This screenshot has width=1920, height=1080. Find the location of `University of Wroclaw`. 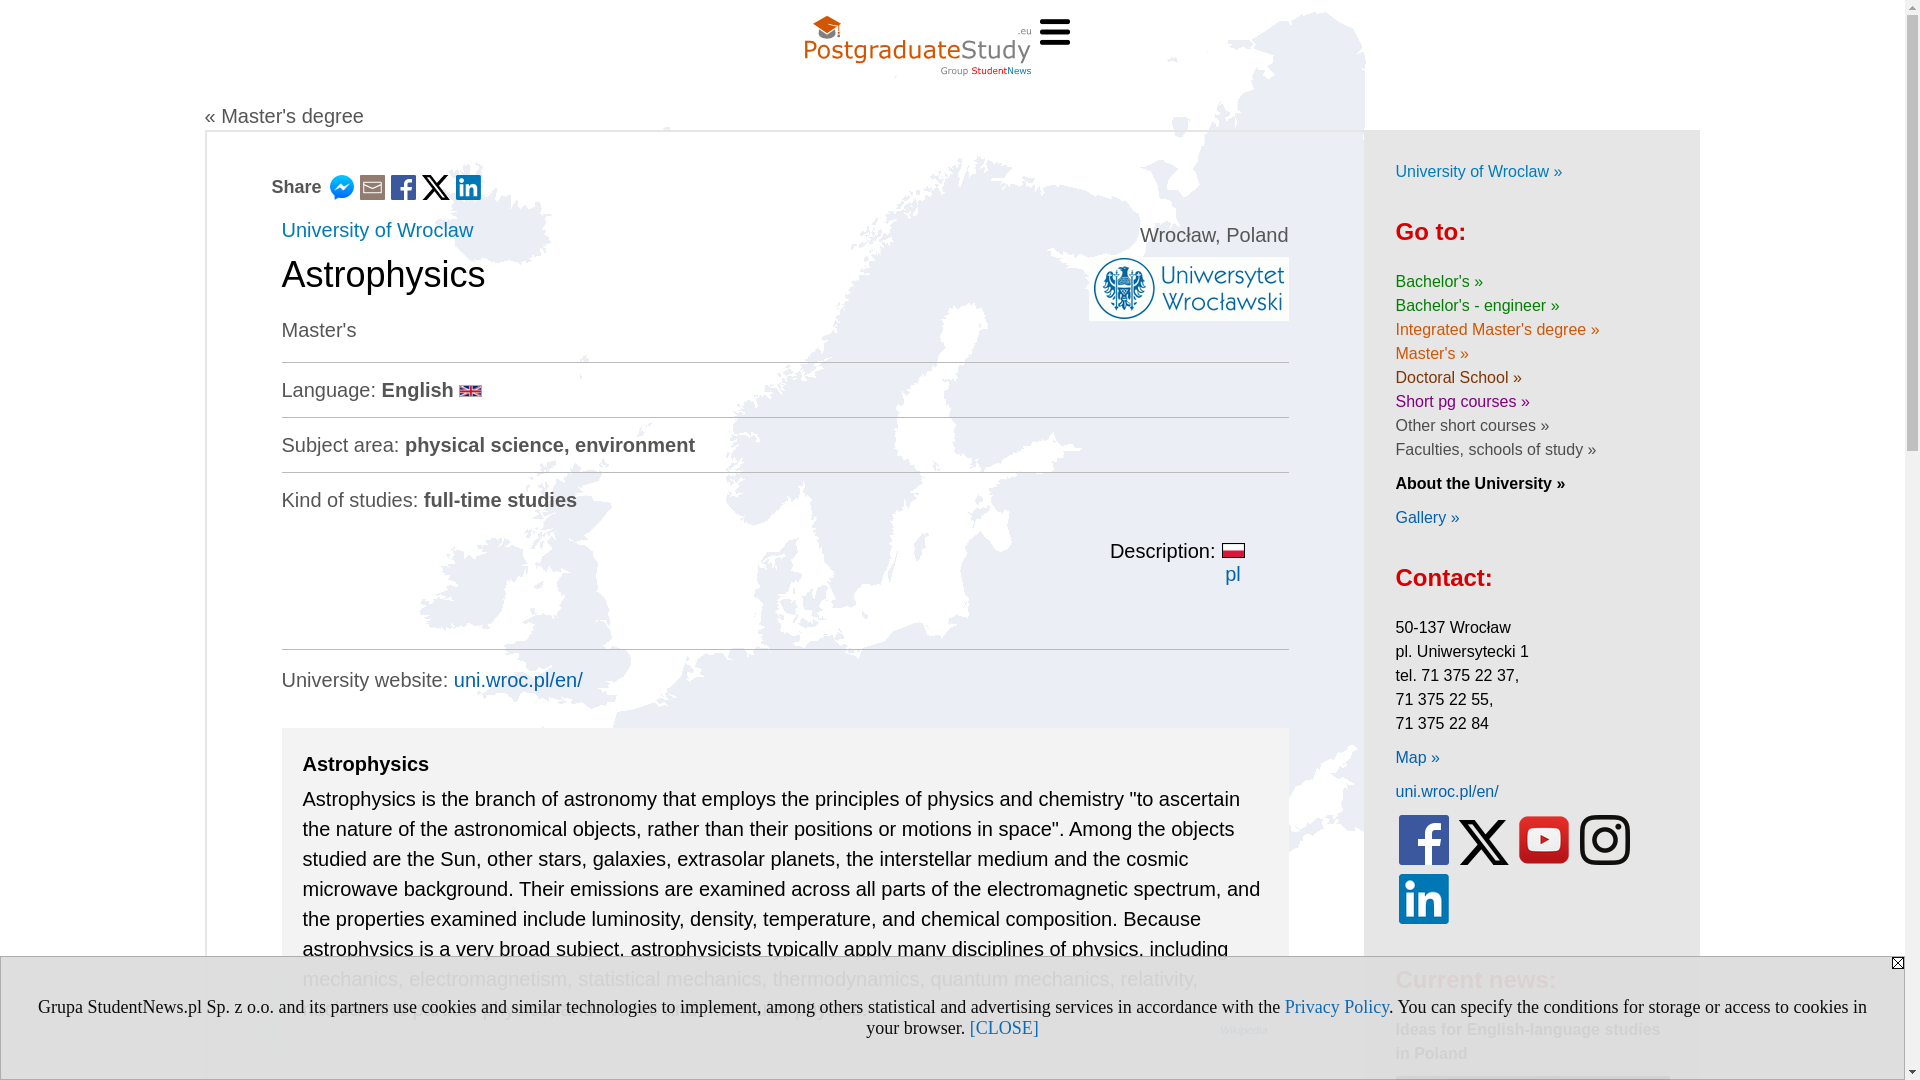

University of Wroclaw is located at coordinates (378, 230).